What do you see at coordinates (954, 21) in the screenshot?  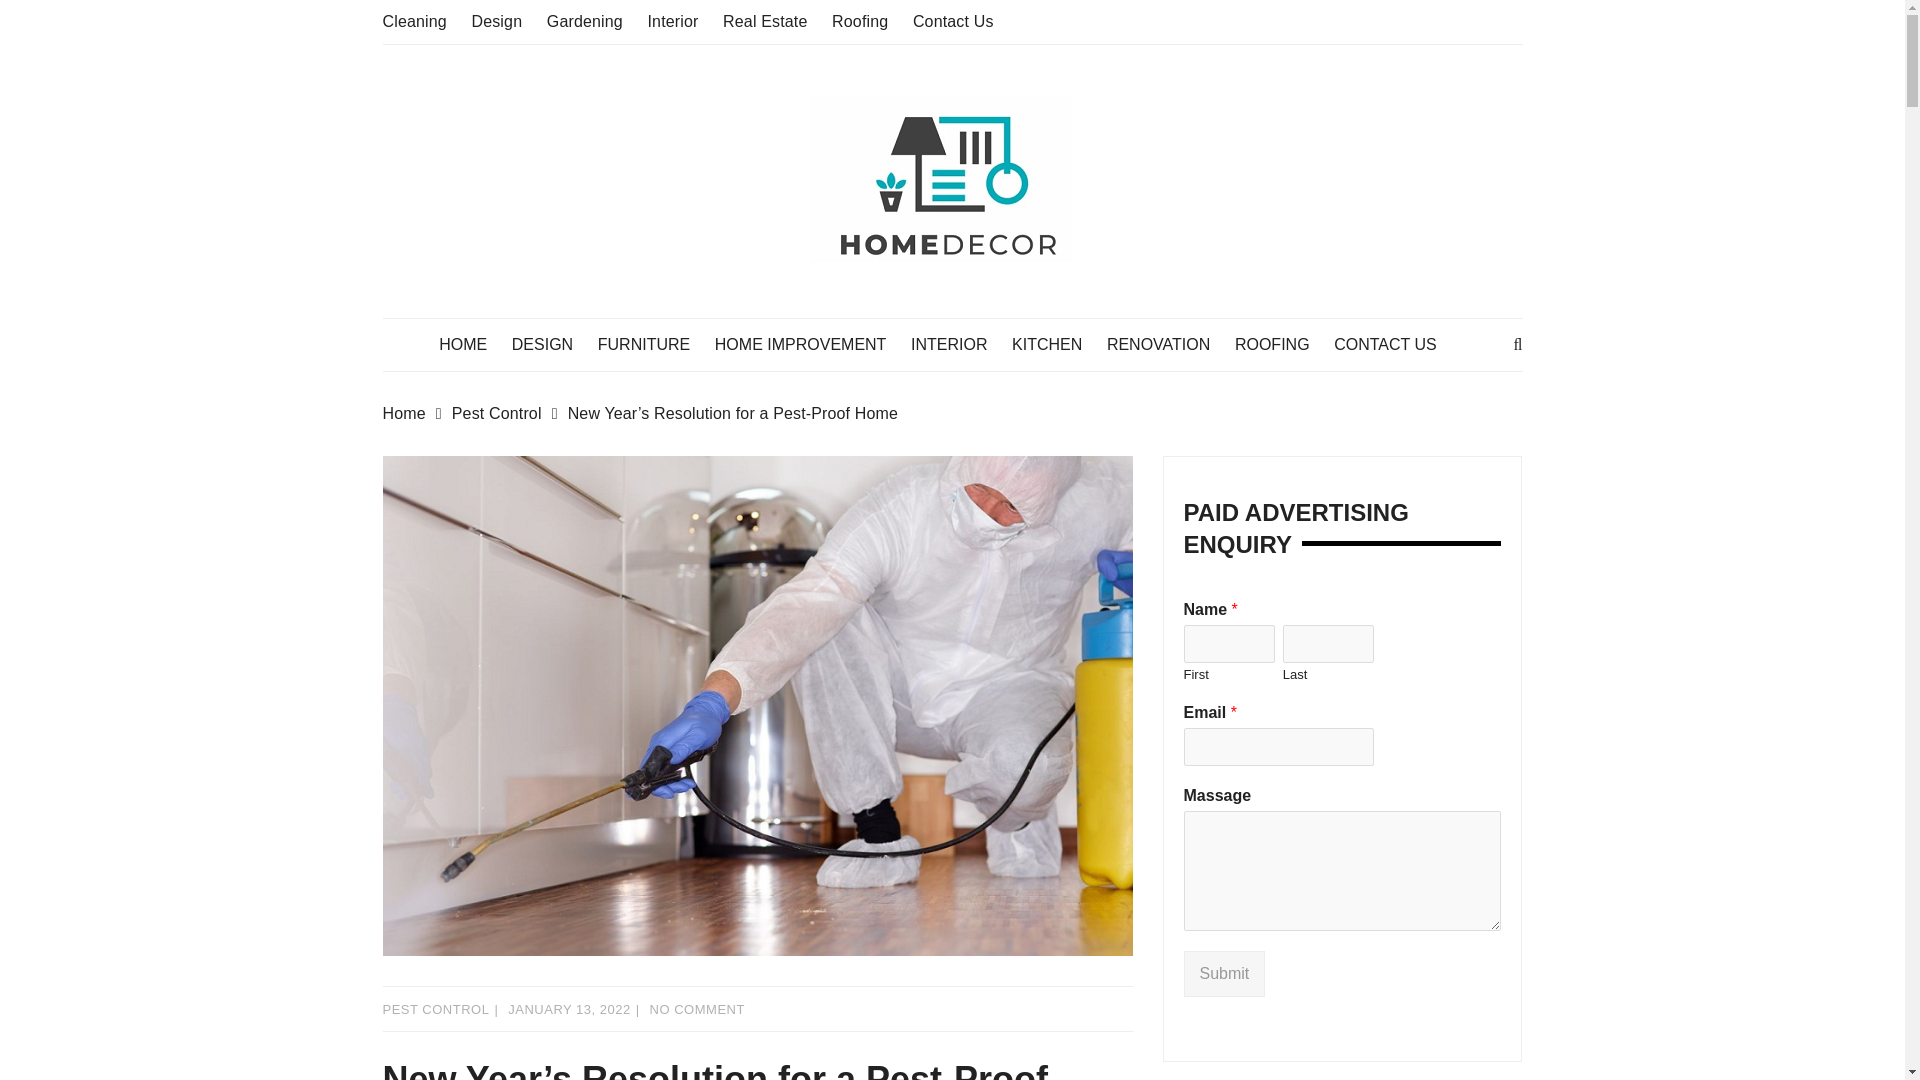 I see `Contact Us` at bounding box center [954, 21].